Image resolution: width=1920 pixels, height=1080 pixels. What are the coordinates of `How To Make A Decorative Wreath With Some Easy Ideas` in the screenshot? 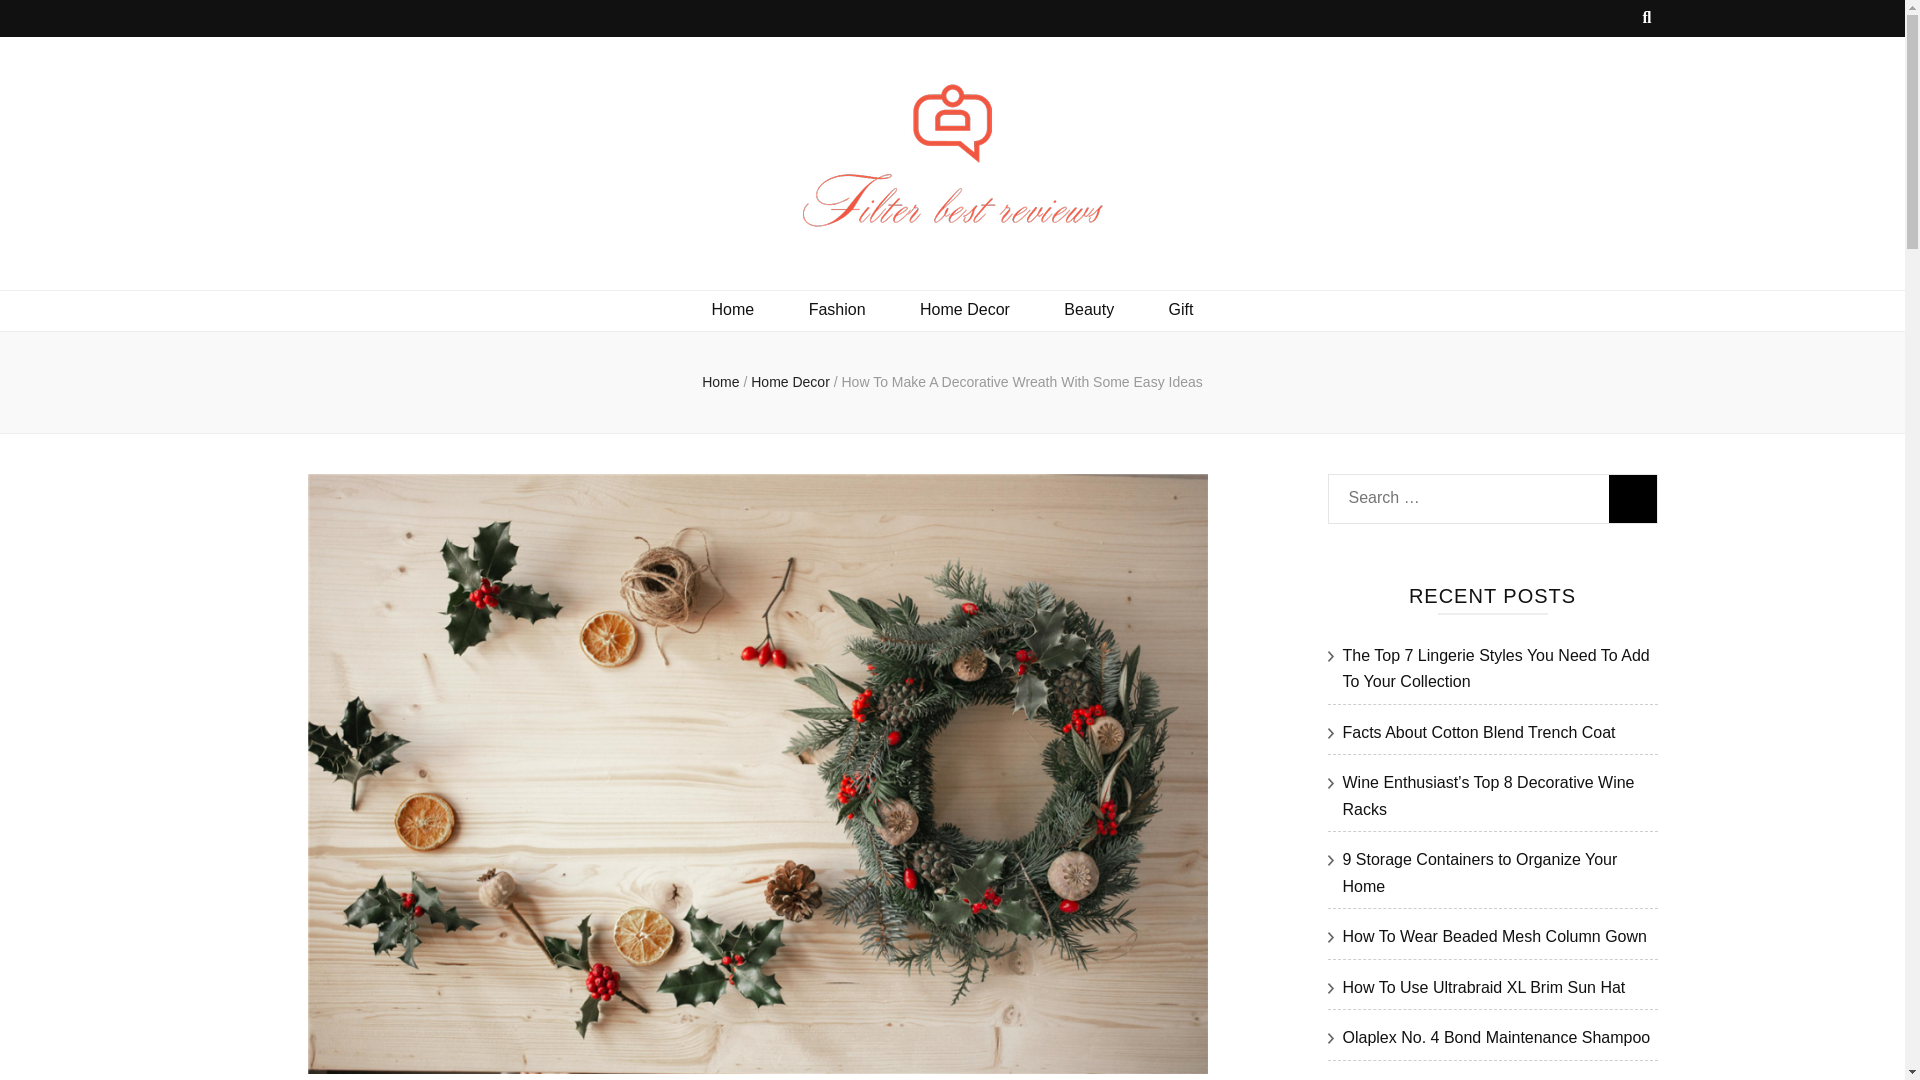 It's located at (1020, 381).